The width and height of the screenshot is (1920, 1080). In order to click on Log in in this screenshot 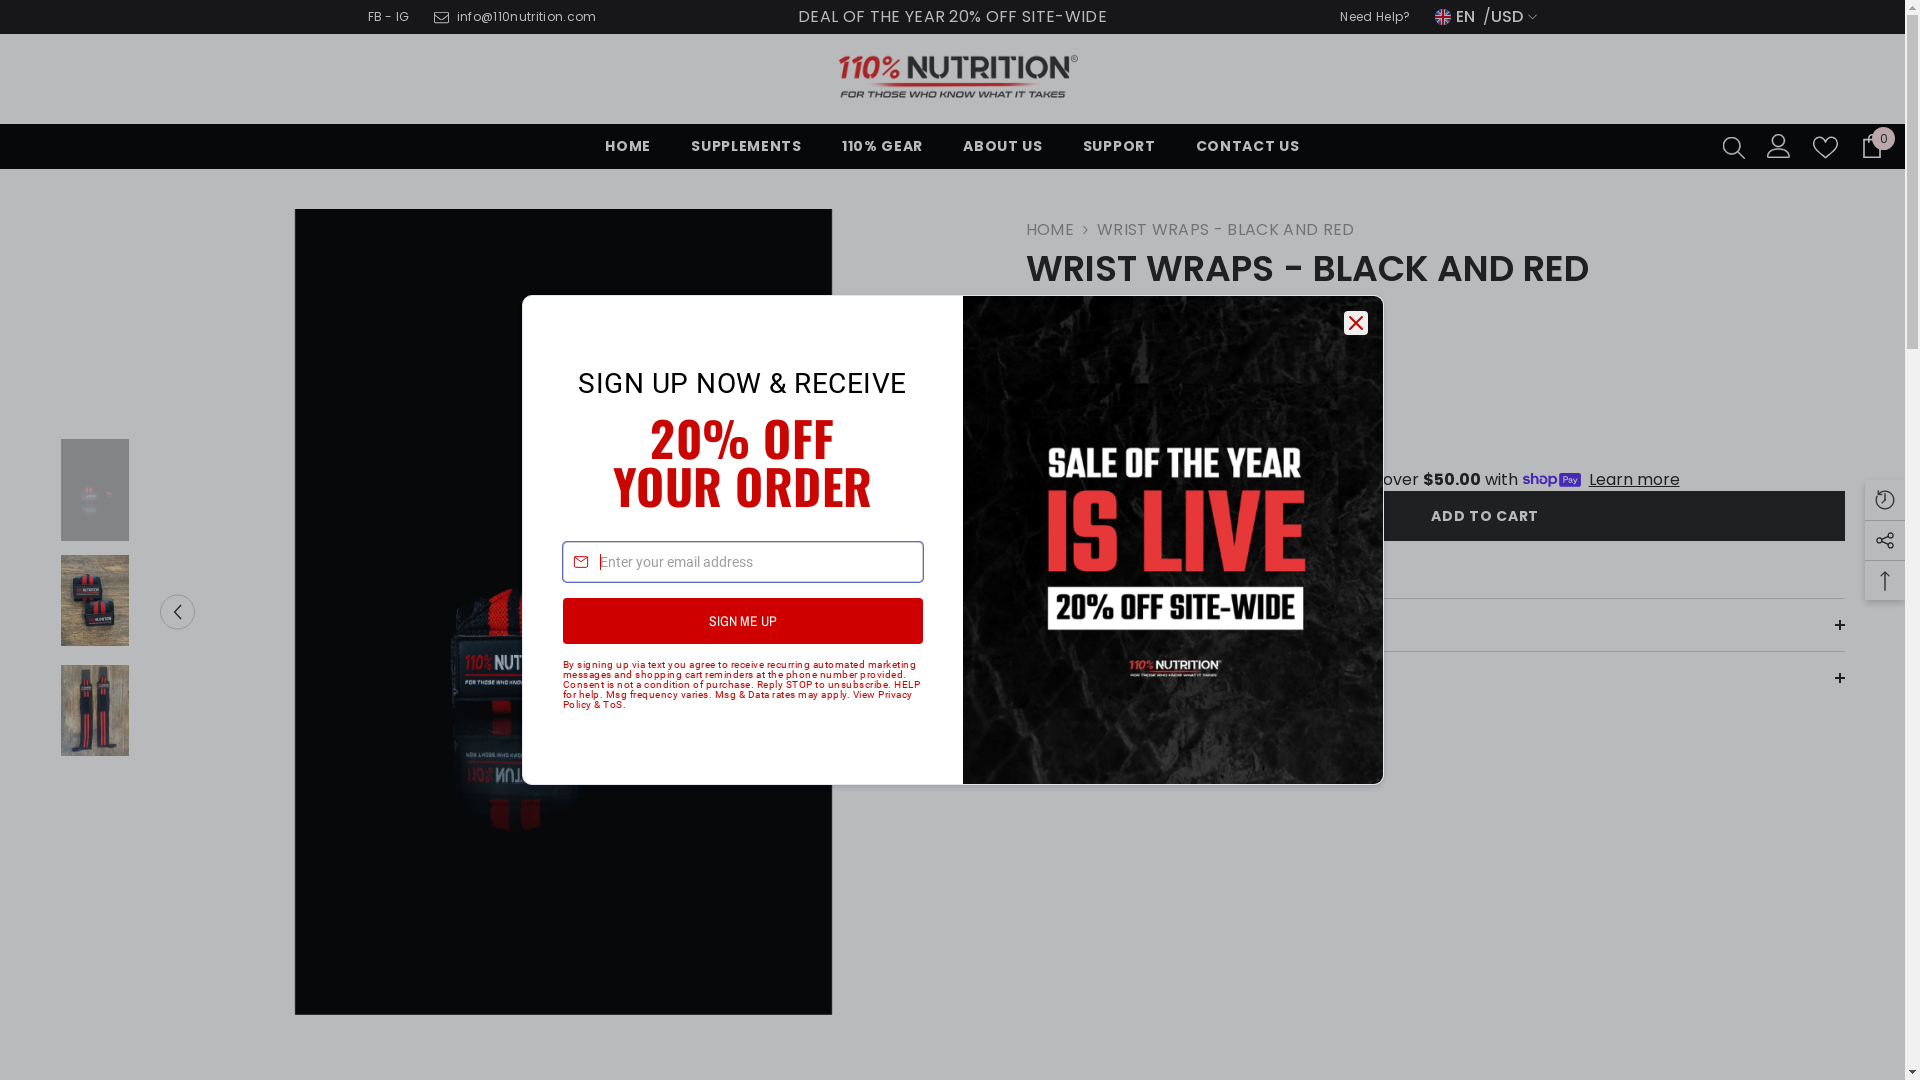, I will do `click(1779, 146)`.